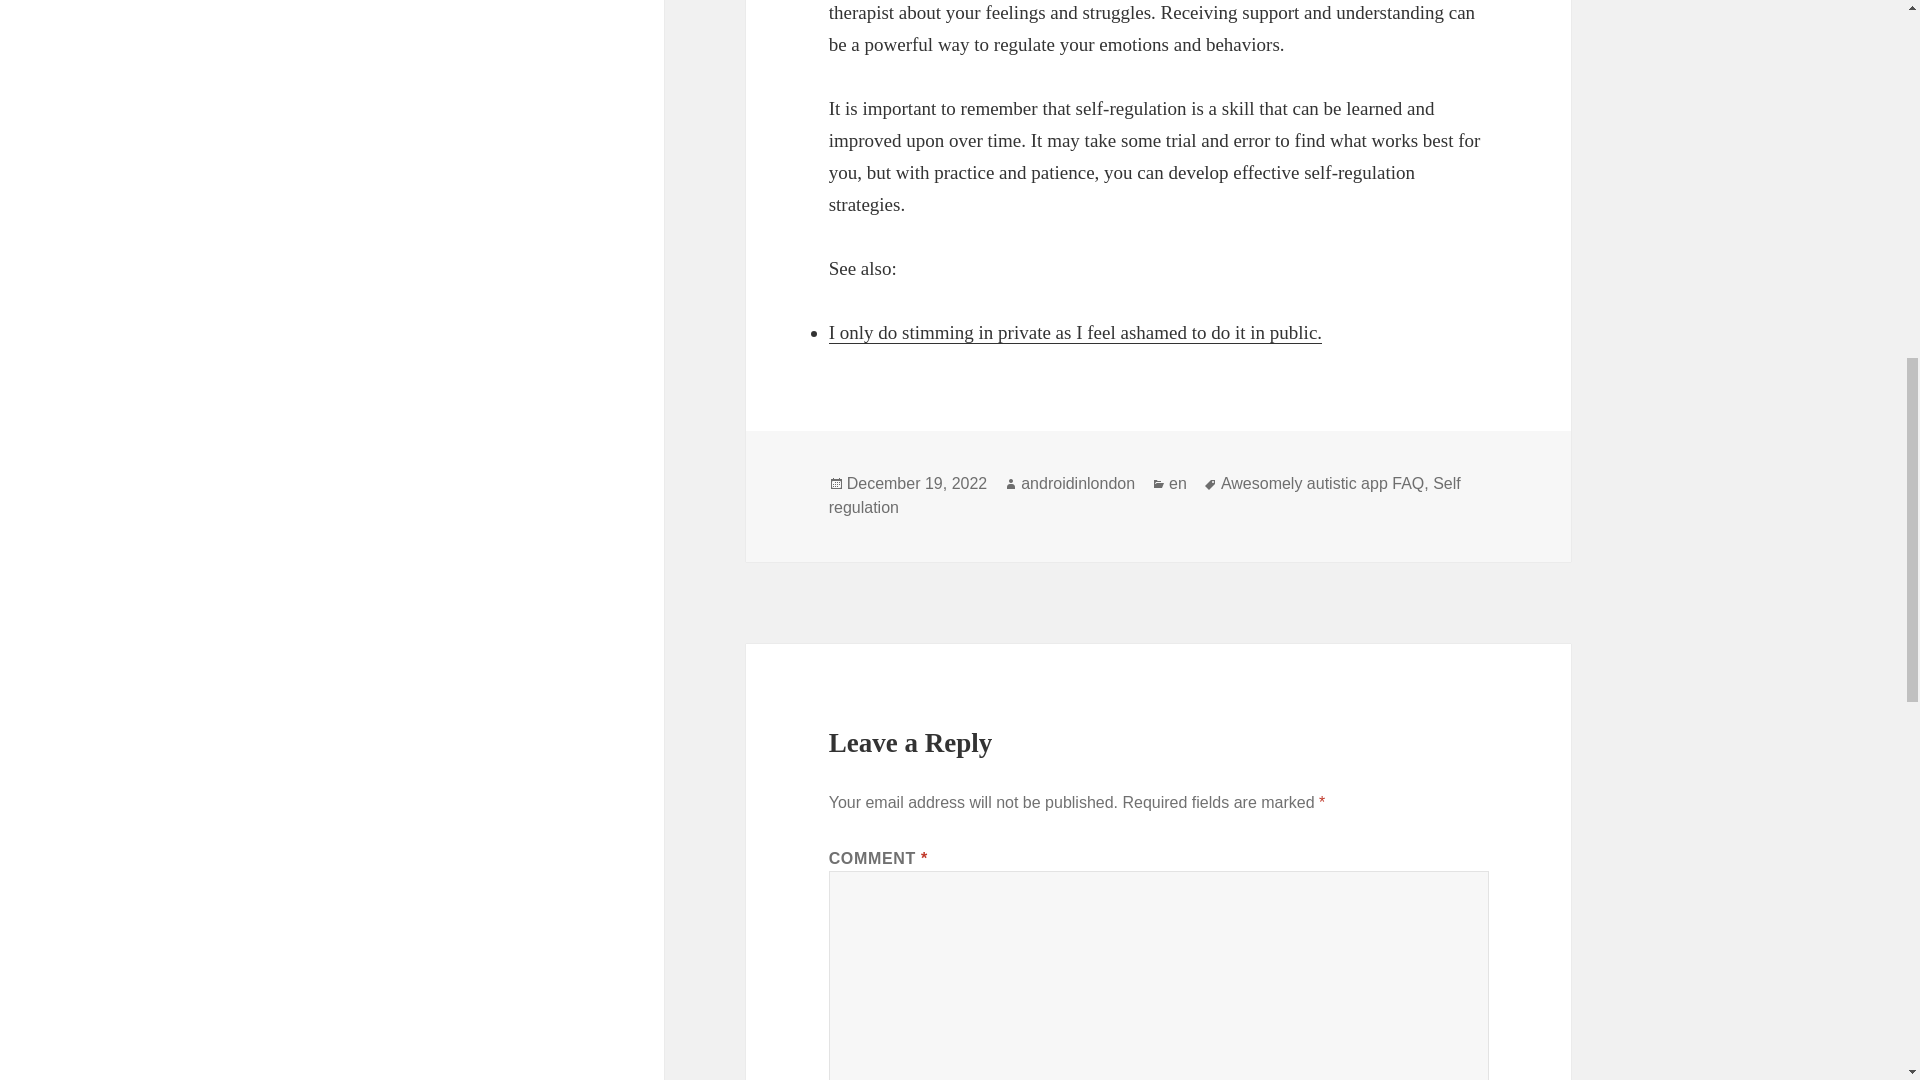 The height and width of the screenshot is (1080, 1920). What do you see at coordinates (1322, 484) in the screenshot?
I see `Awesomely autistic app FAQ` at bounding box center [1322, 484].